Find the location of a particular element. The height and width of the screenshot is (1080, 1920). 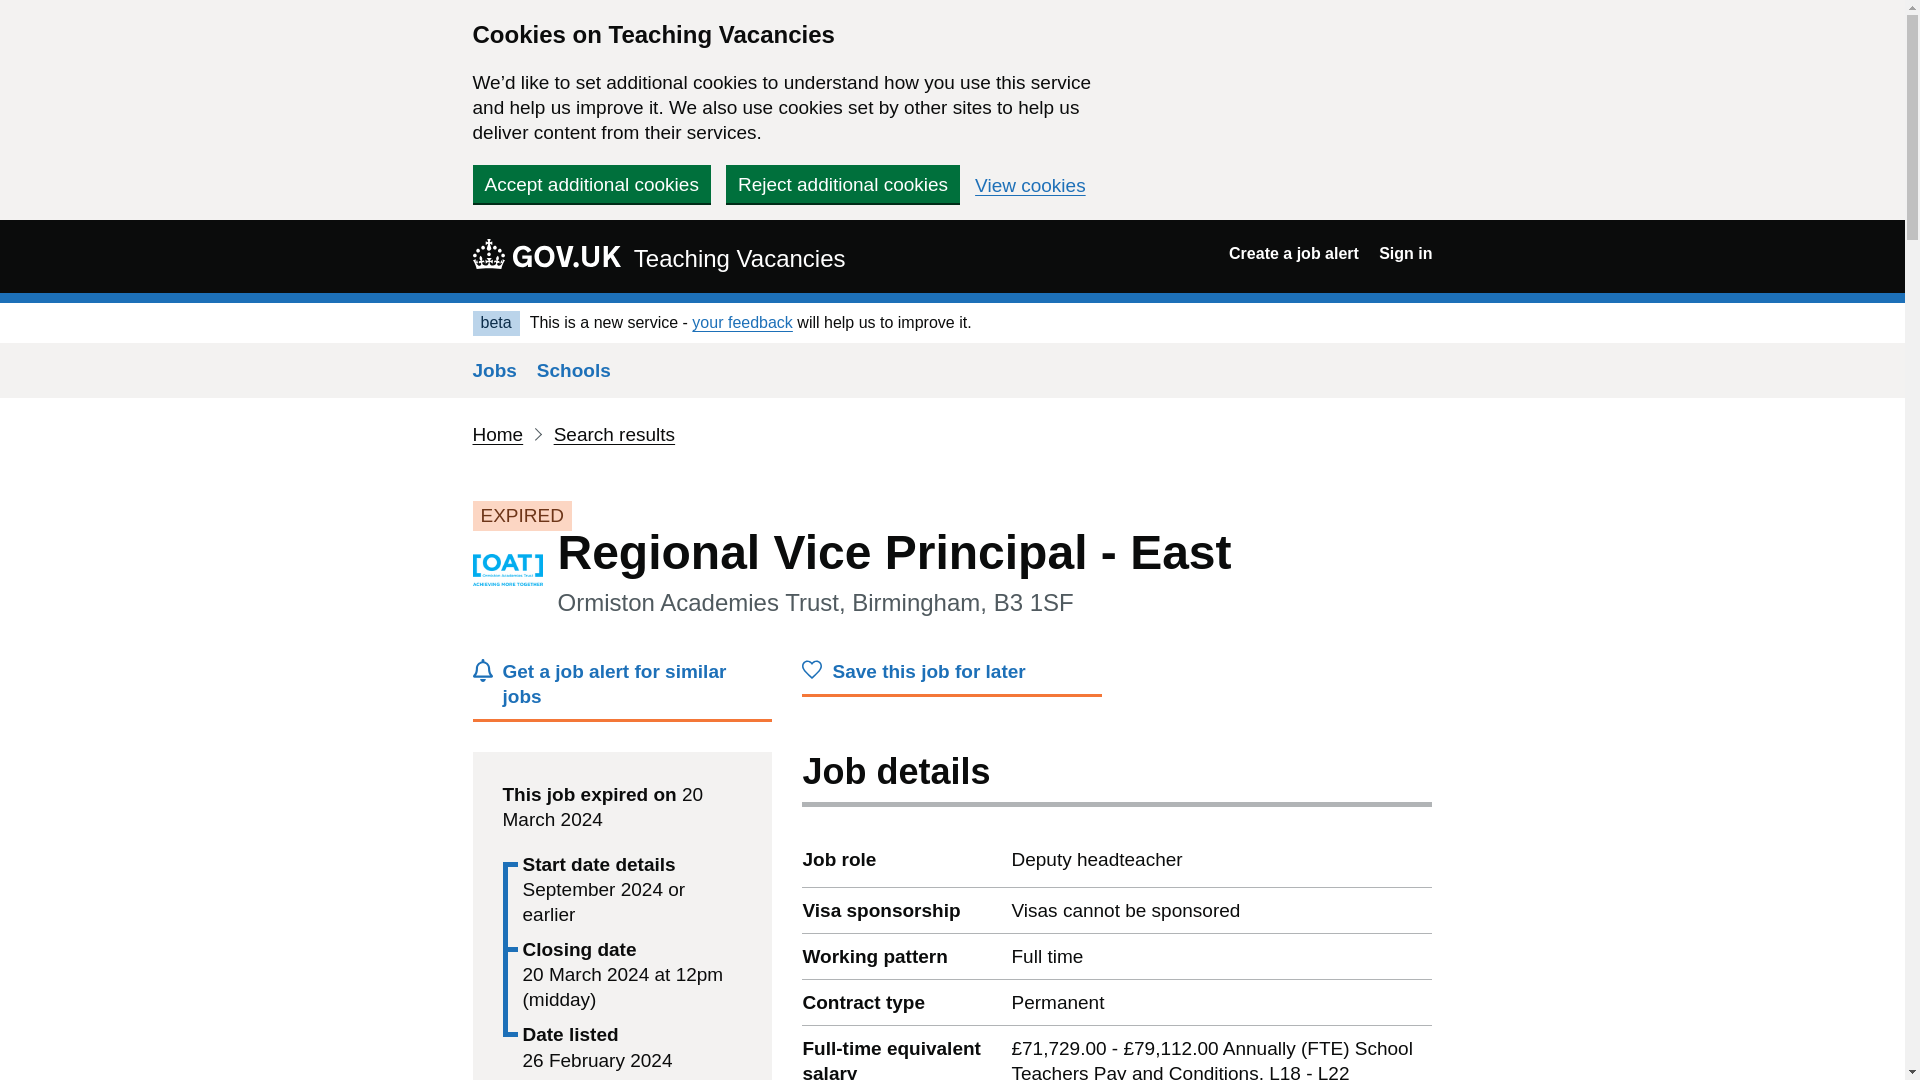

Sign in is located at coordinates (1405, 254).